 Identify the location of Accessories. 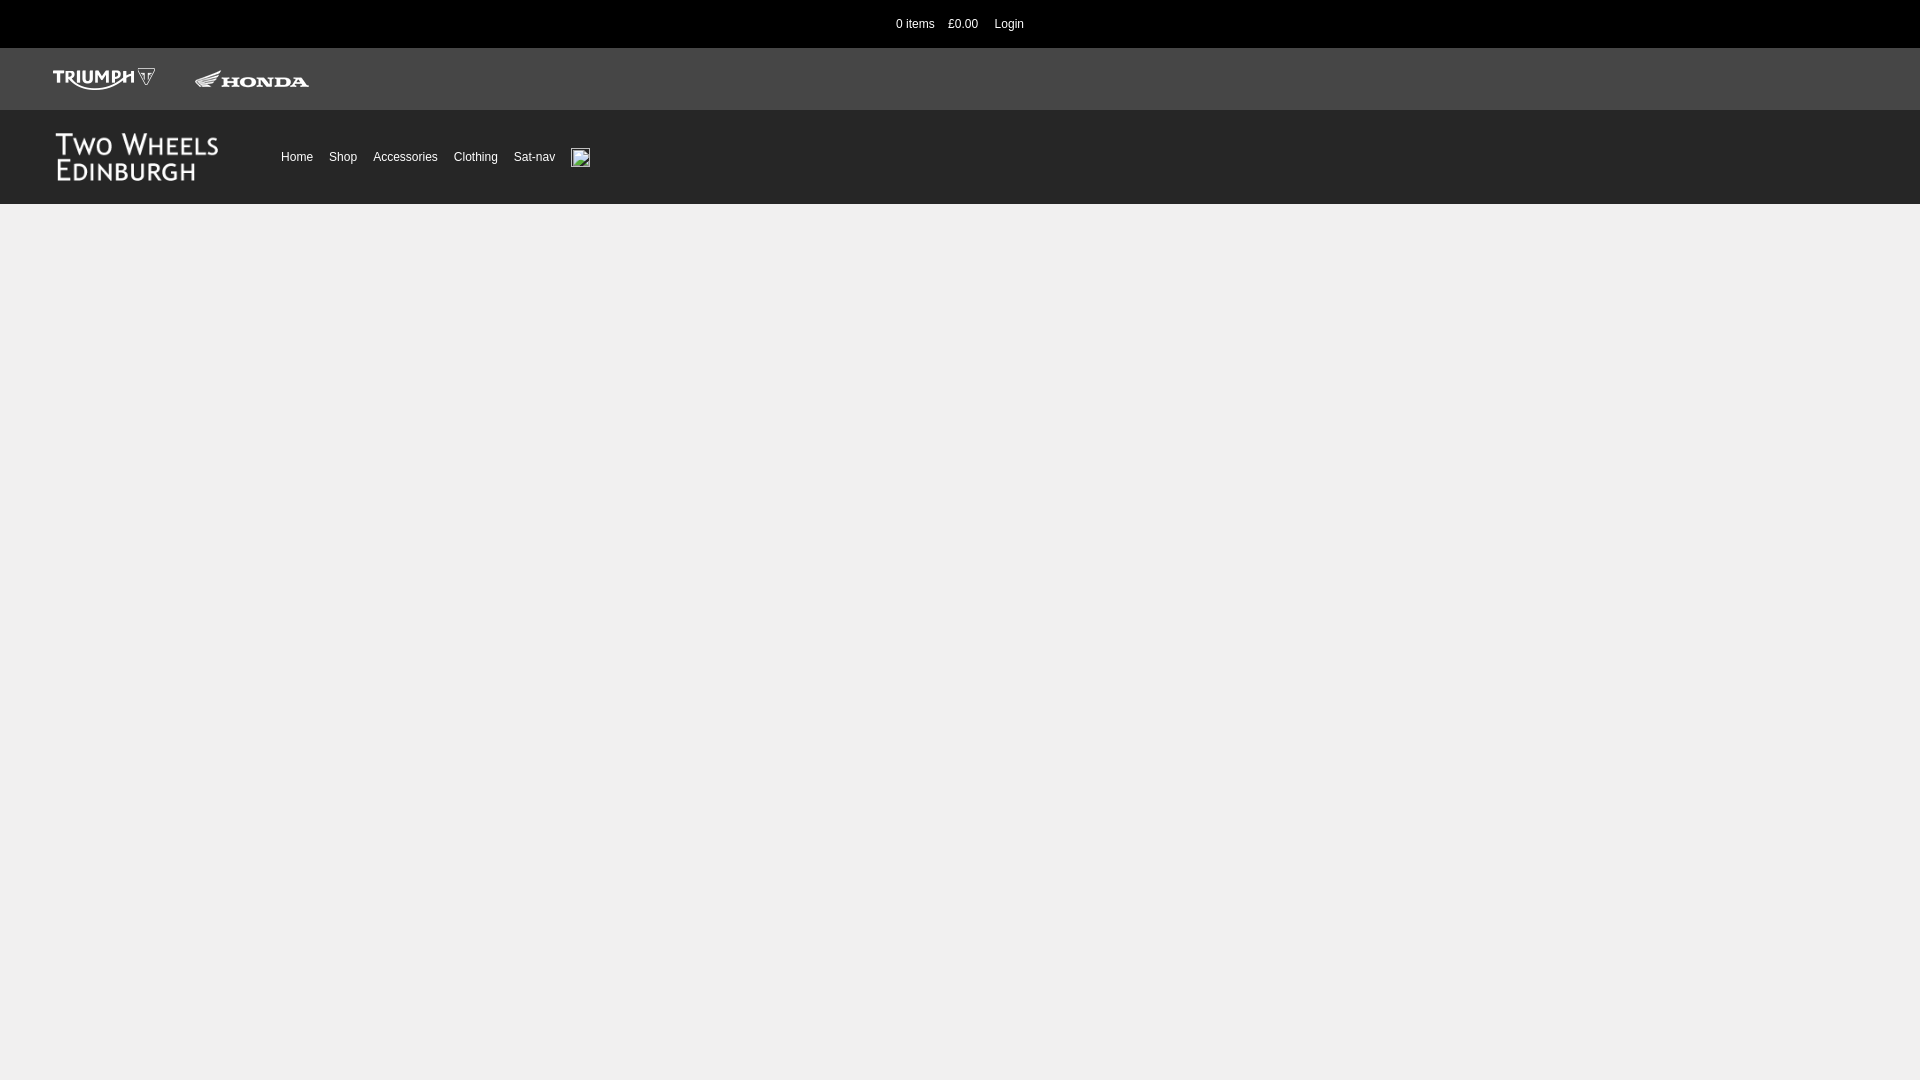
(404, 156).